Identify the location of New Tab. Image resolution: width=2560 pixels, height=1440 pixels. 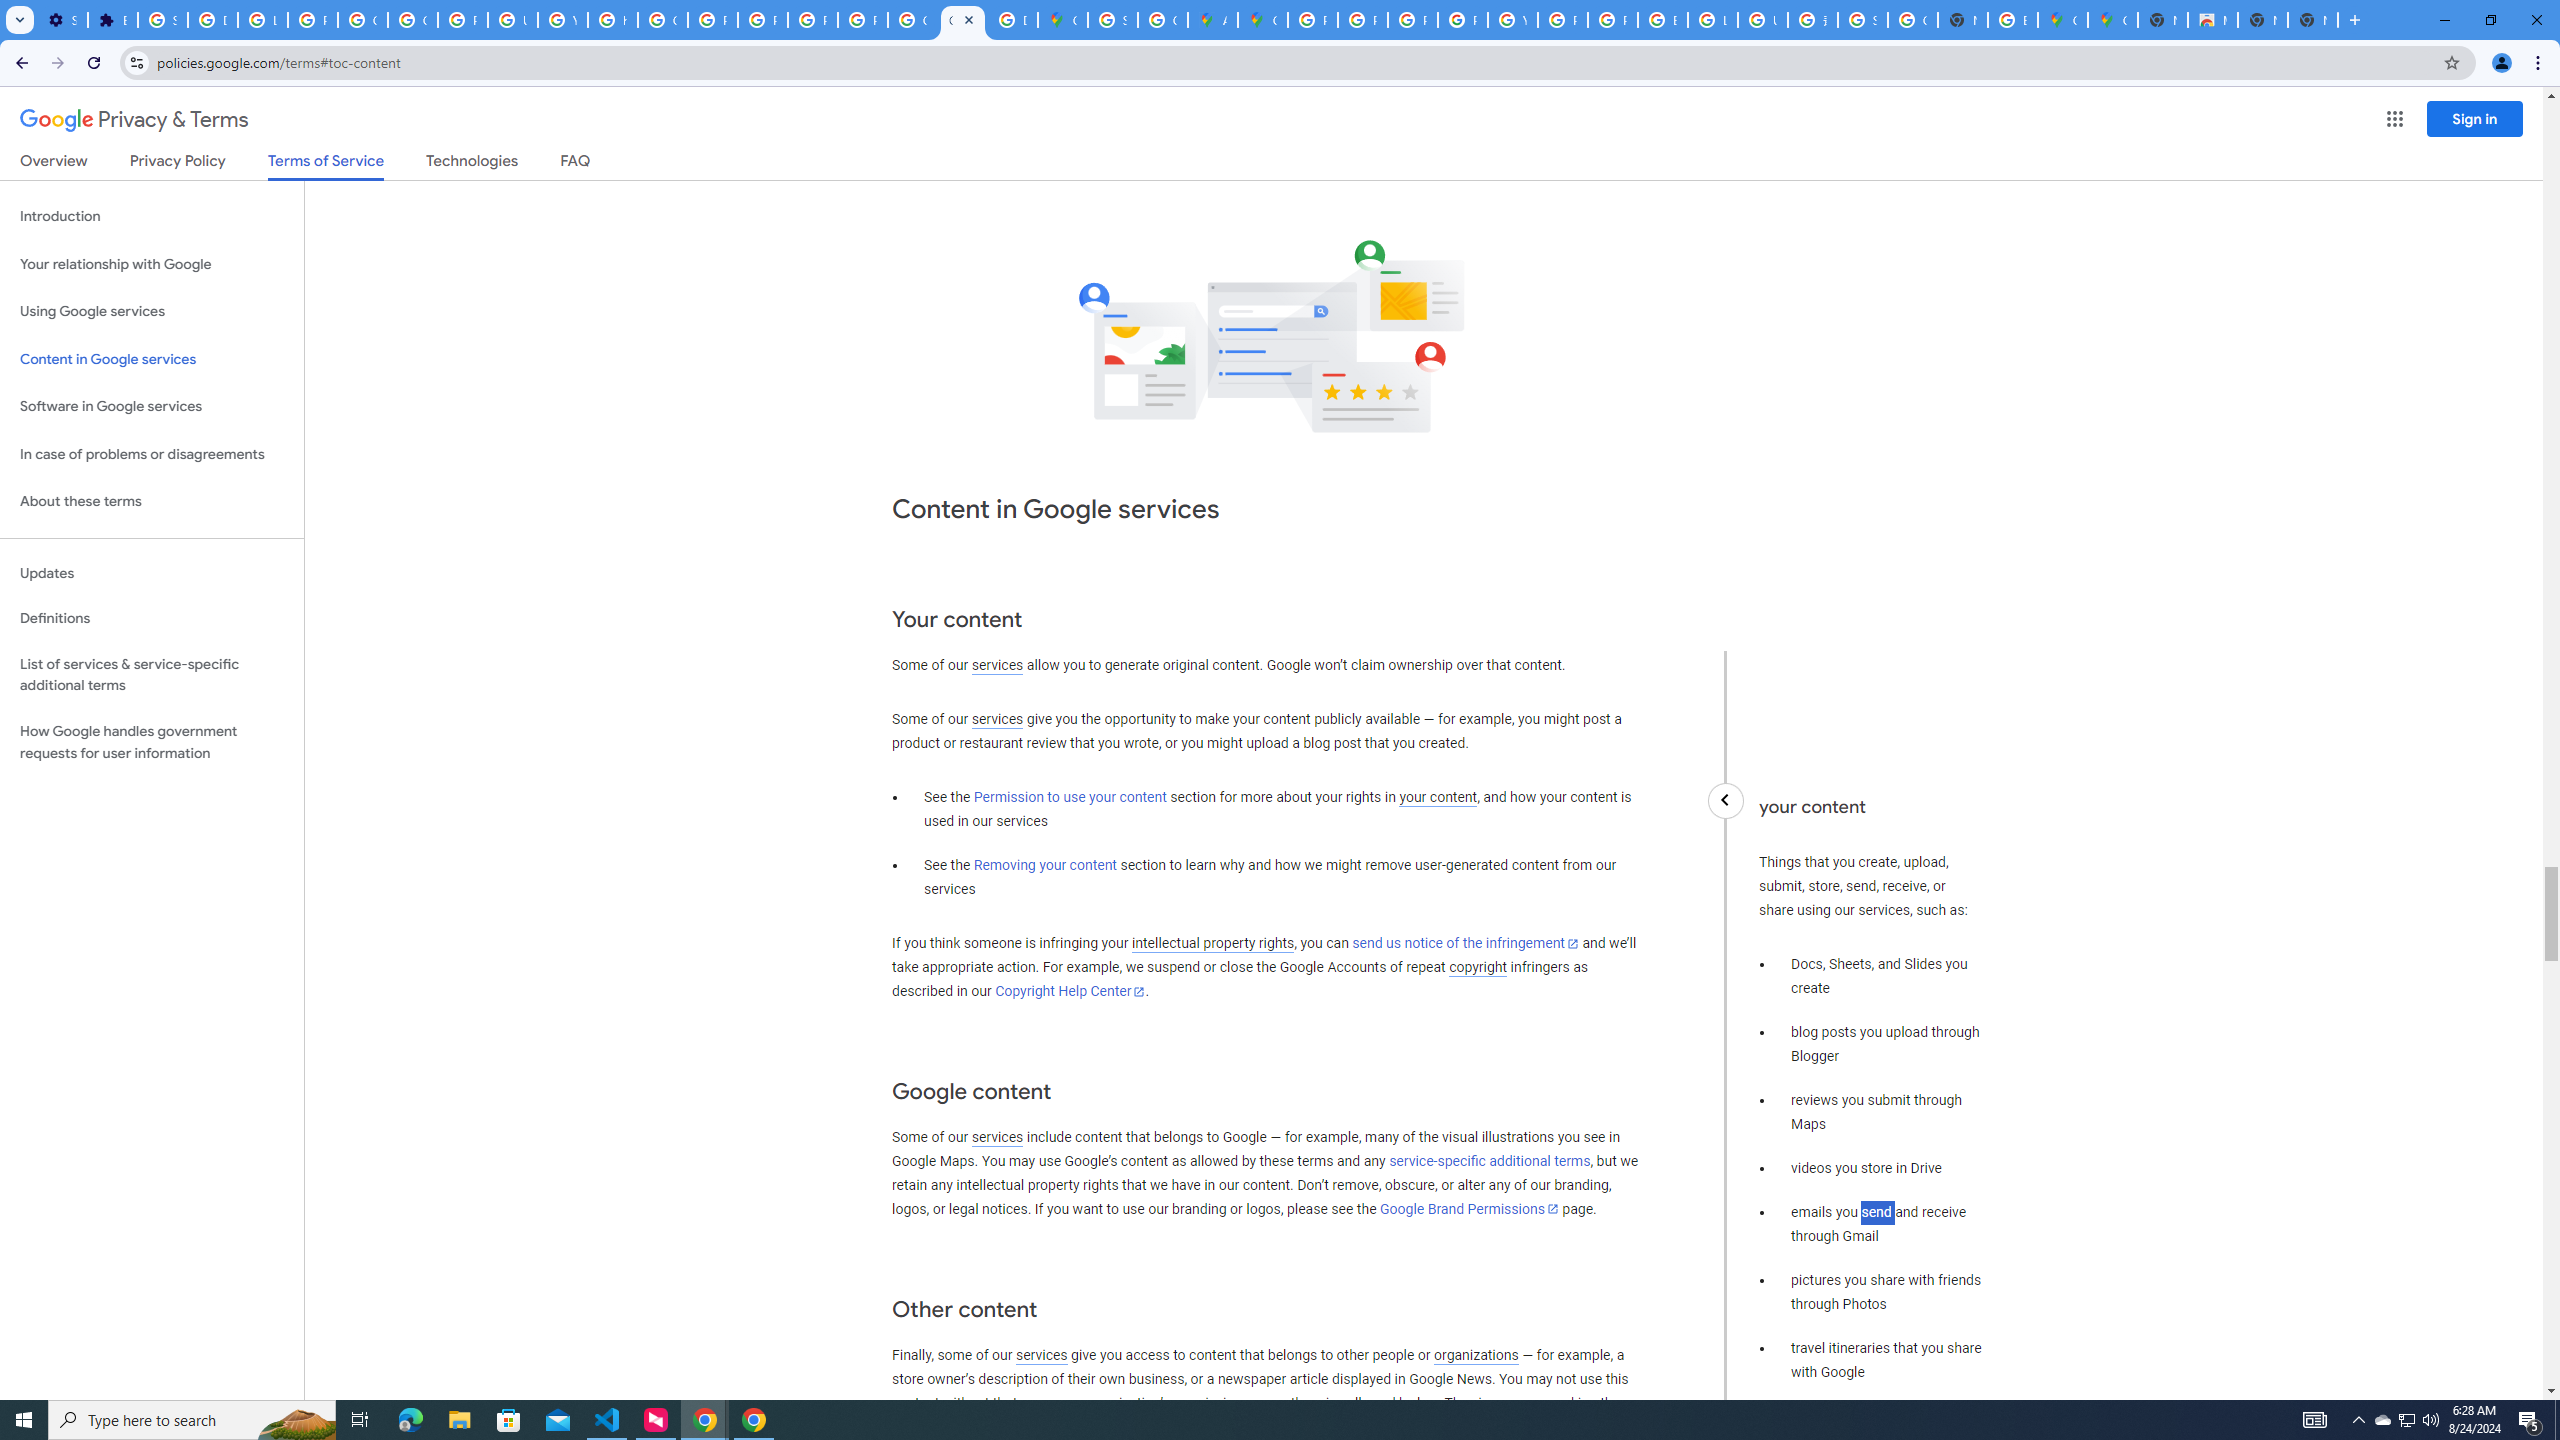
(2162, 20).